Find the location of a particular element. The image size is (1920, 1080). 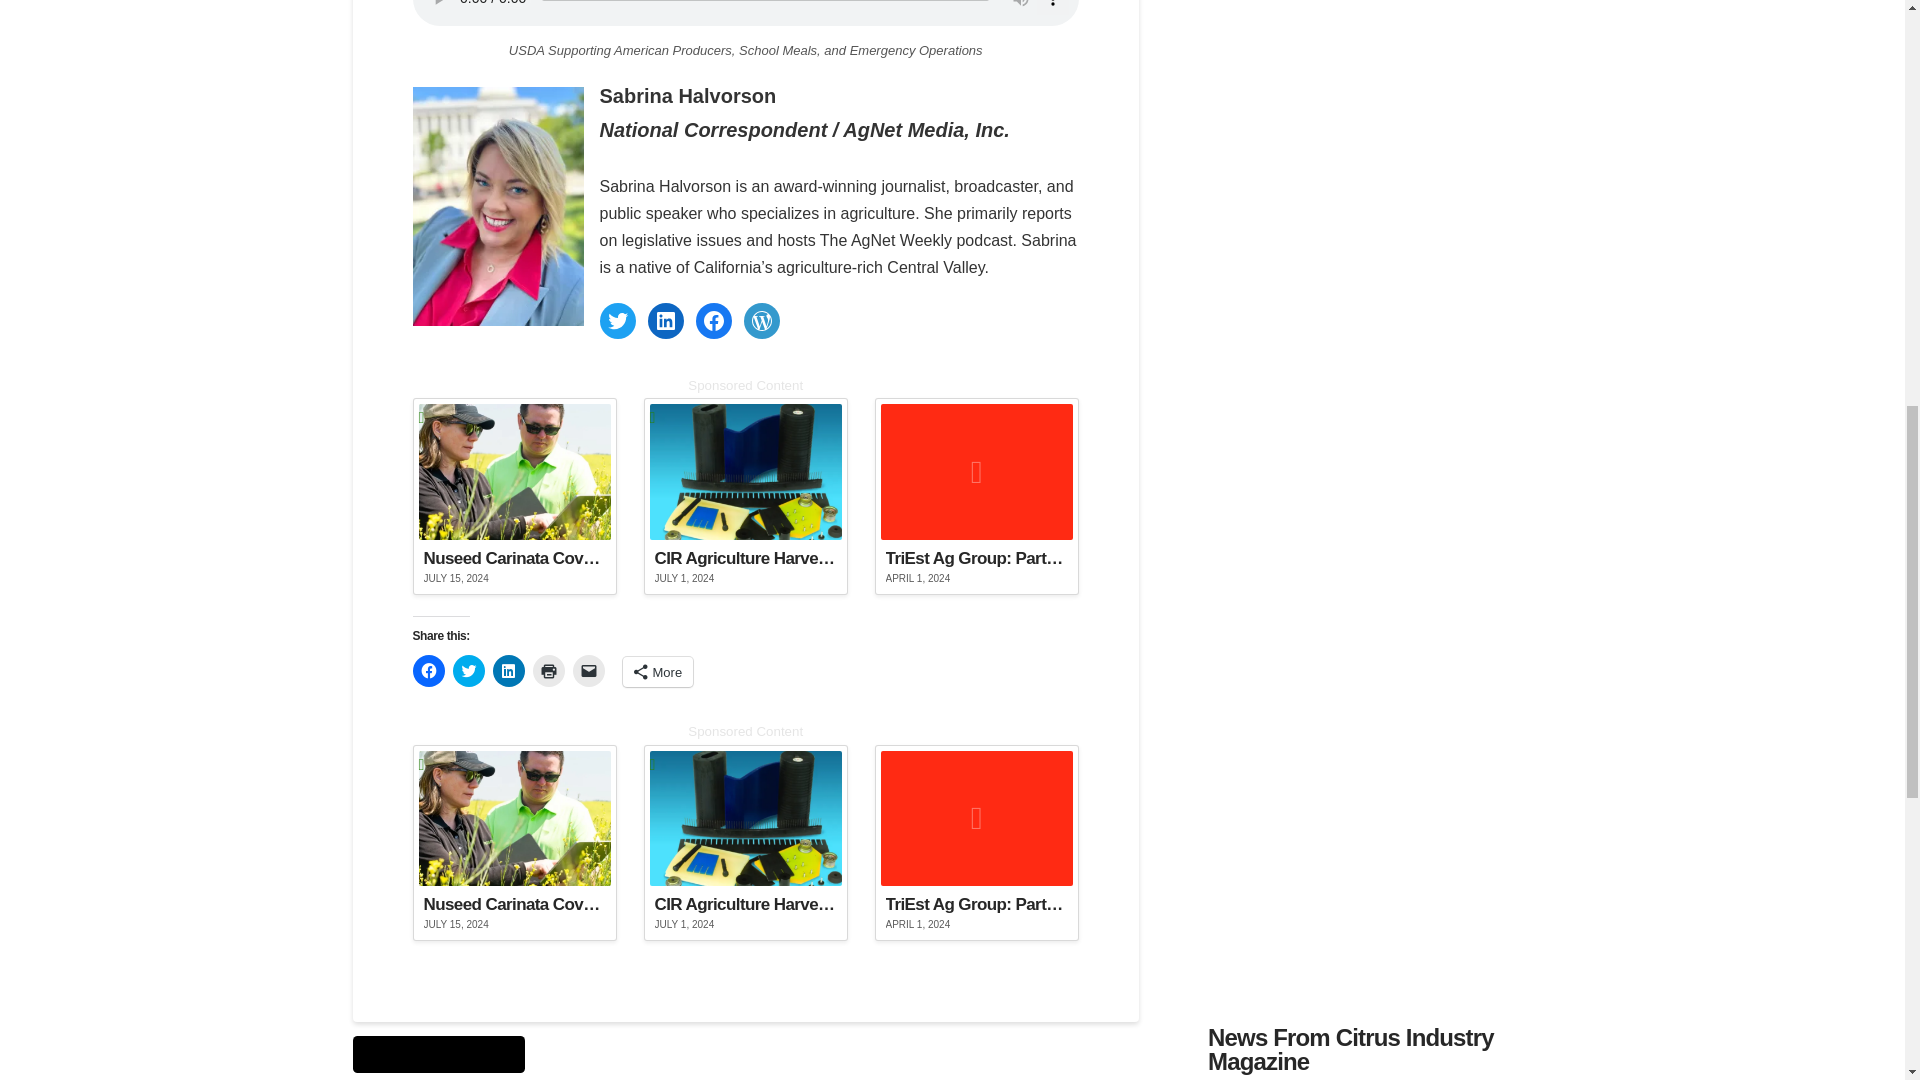

Click to share on Twitter is located at coordinates (467, 670).